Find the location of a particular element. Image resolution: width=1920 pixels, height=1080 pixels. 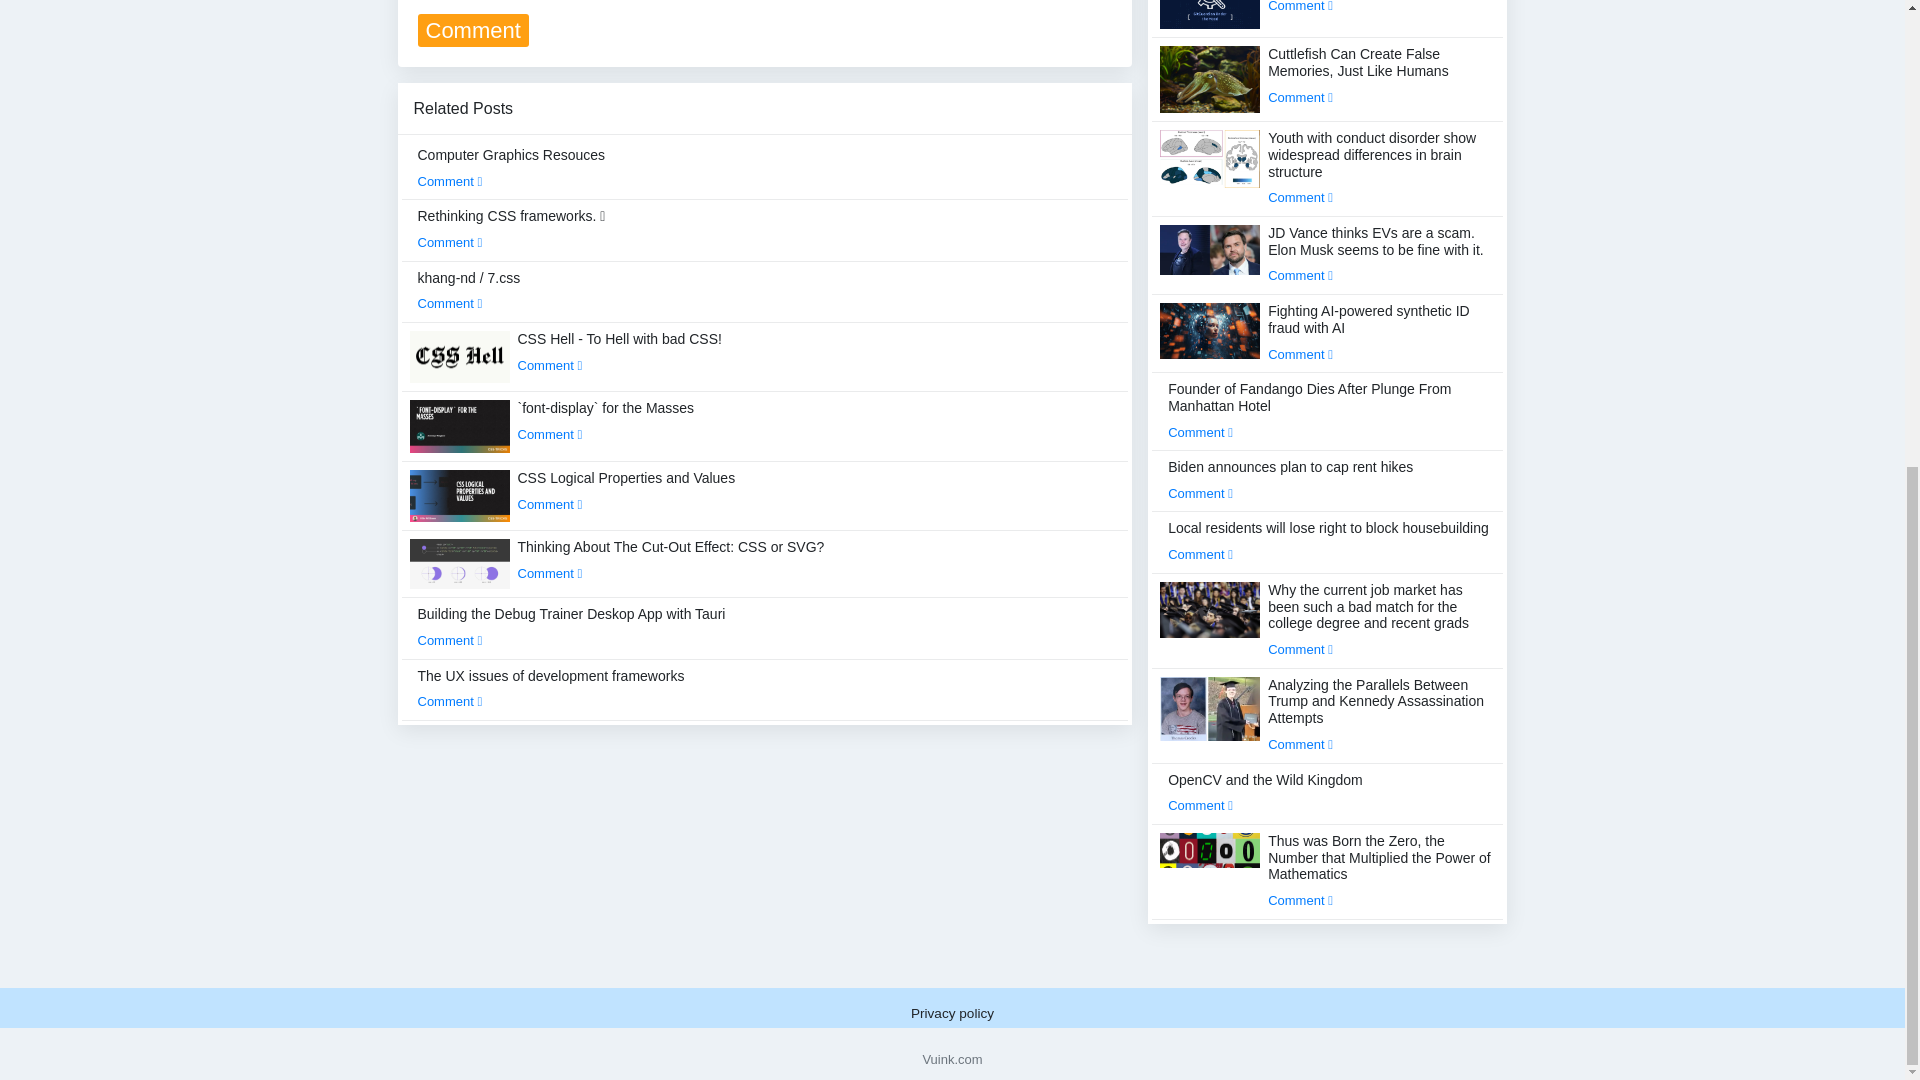

Thinking About The Cut-Out Effect: CSS or SVG? is located at coordinates (672, 560).